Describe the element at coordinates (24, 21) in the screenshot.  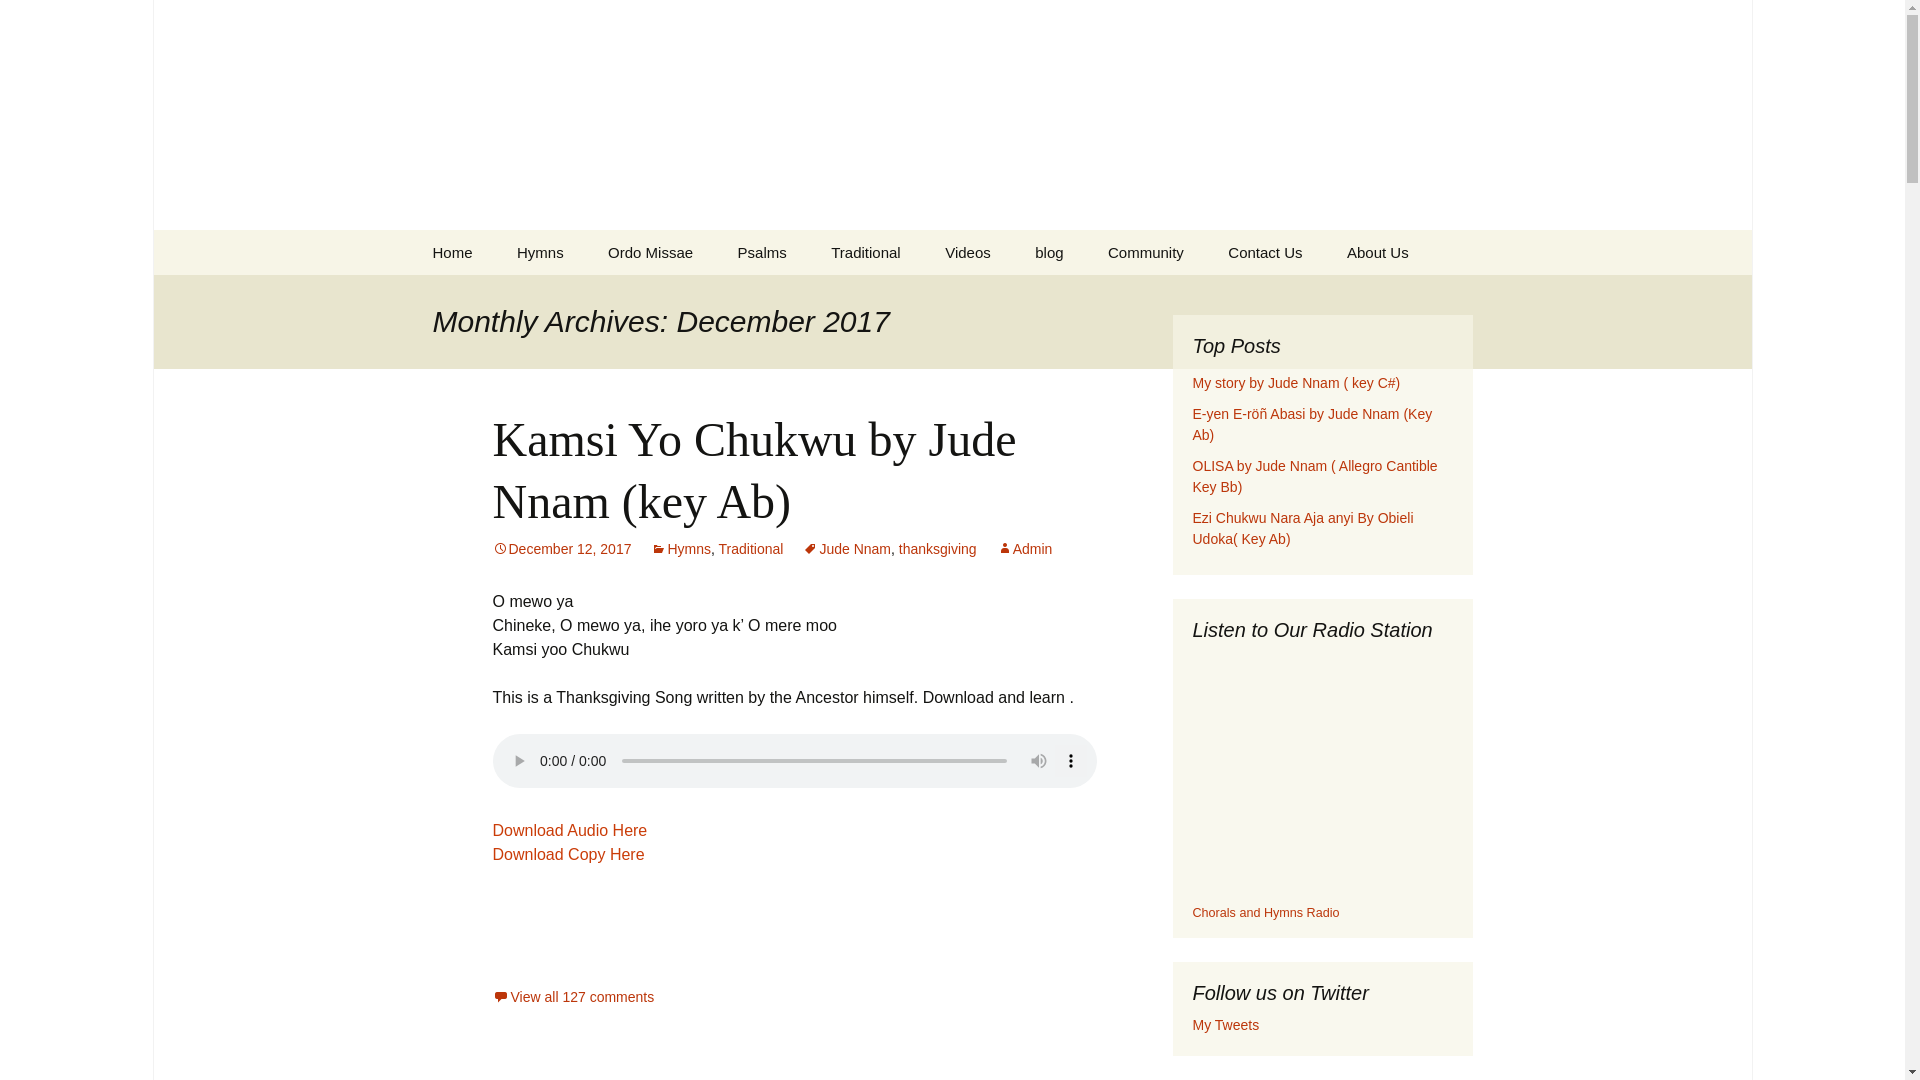
I see `Search` at that location.